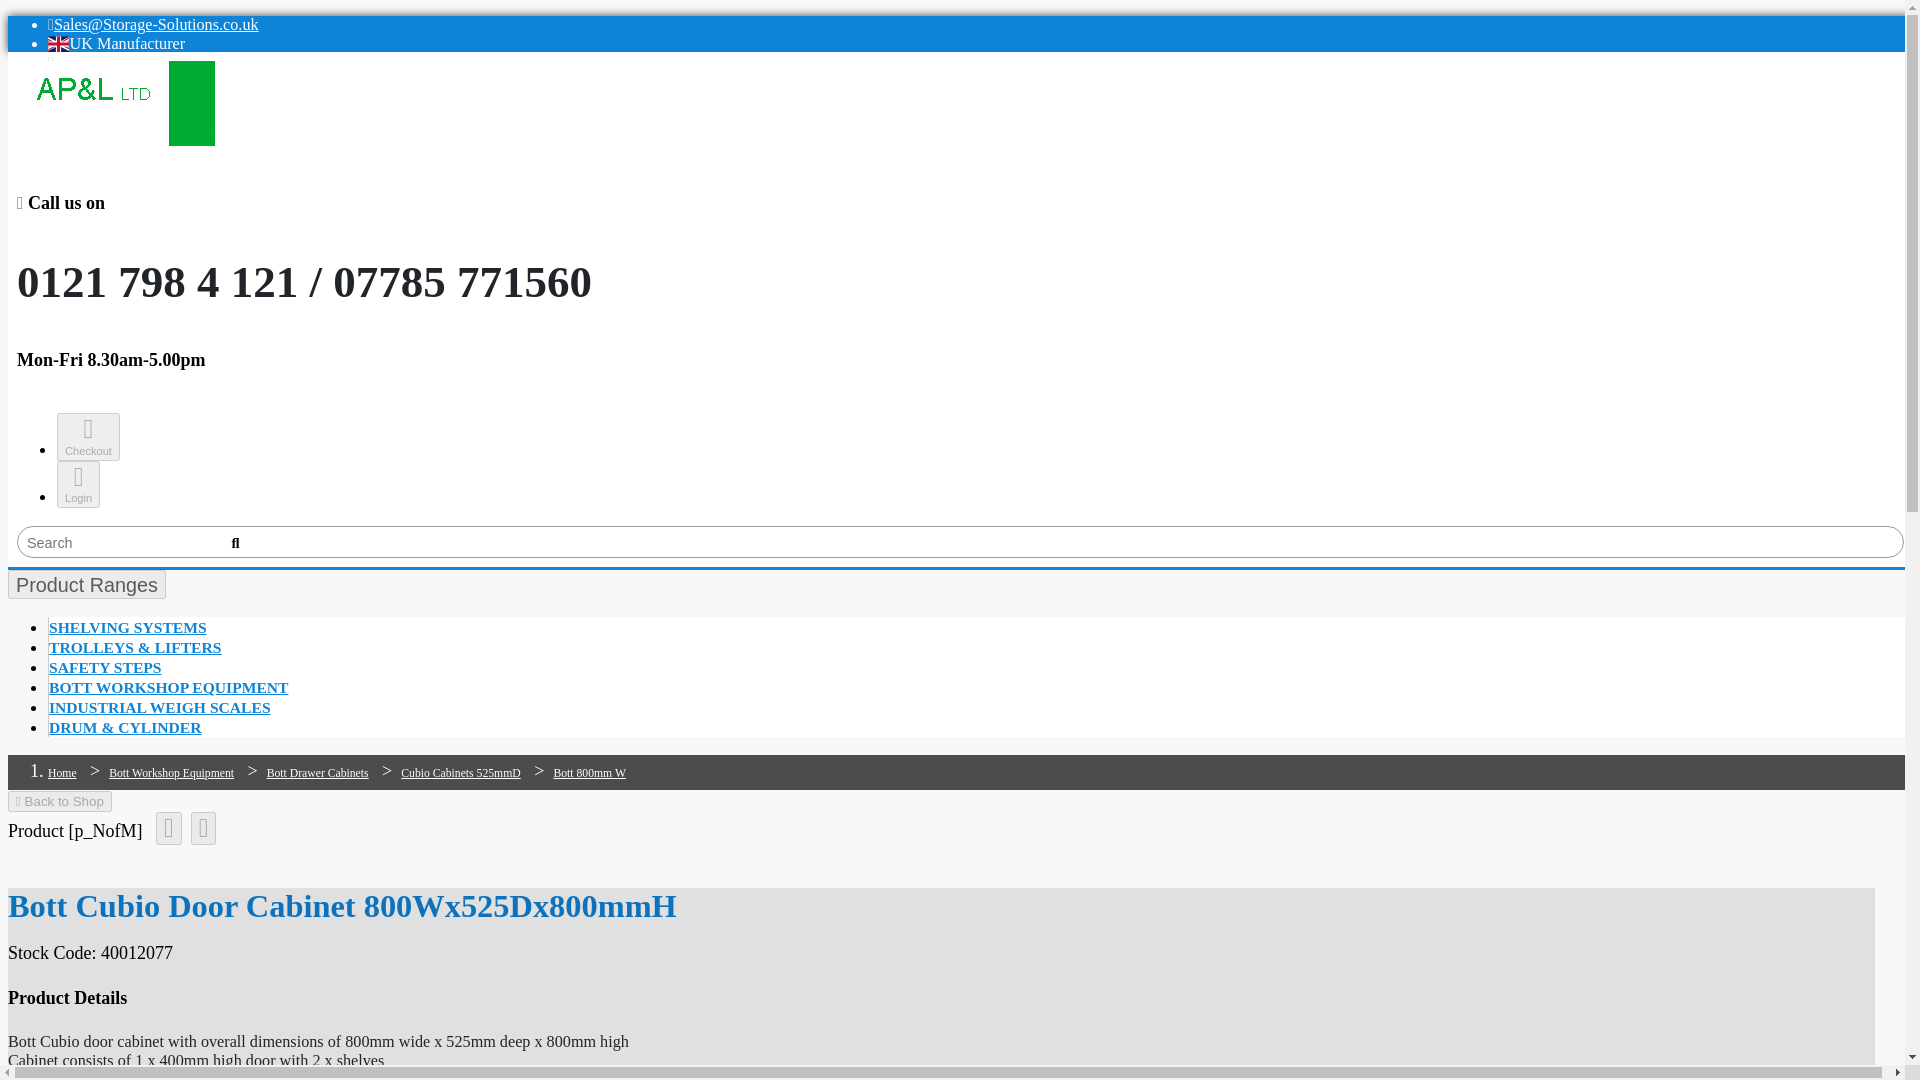 The width and height of the screenshot is (1920, 1080). I want to click on Cubio Cabinets 525mmD, so click(460, 772).